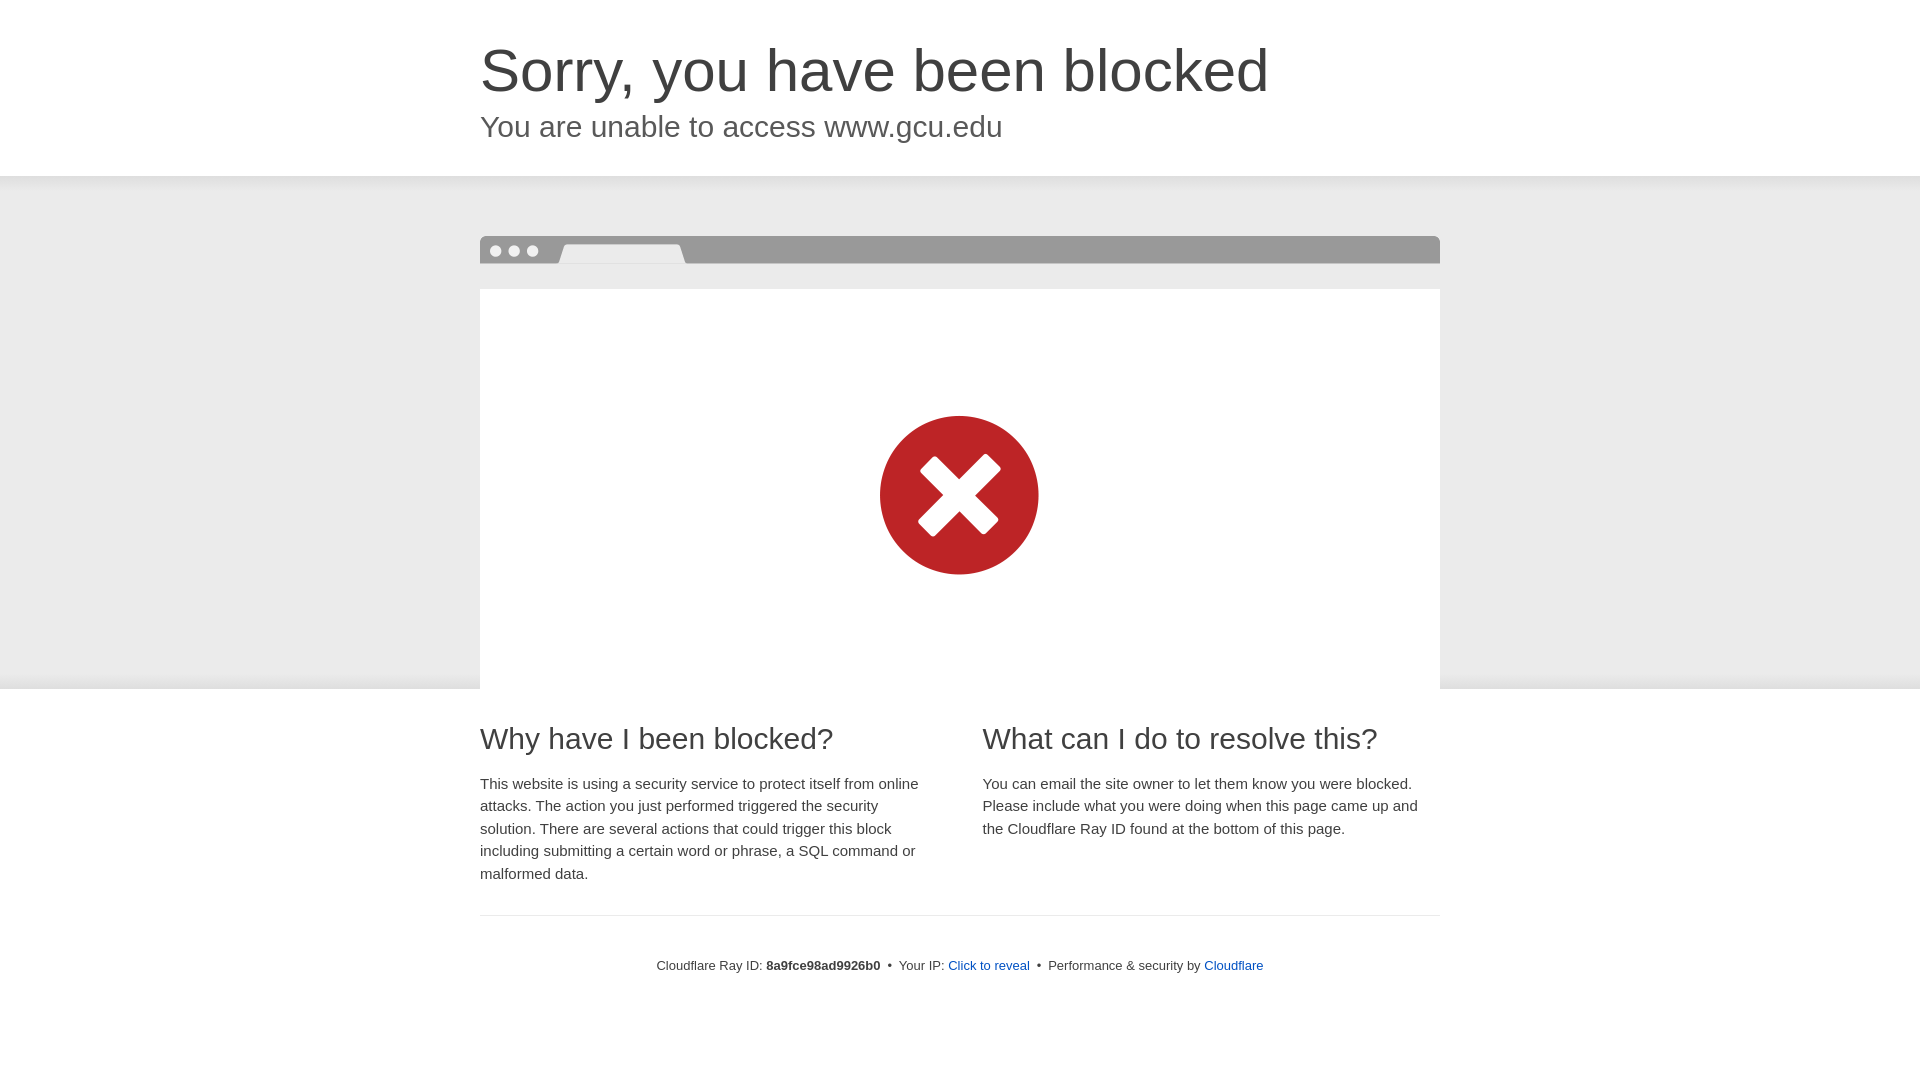  Describe the element at coordinates (988, 966) in the screenshot. I see `Click to reveal` at that location.